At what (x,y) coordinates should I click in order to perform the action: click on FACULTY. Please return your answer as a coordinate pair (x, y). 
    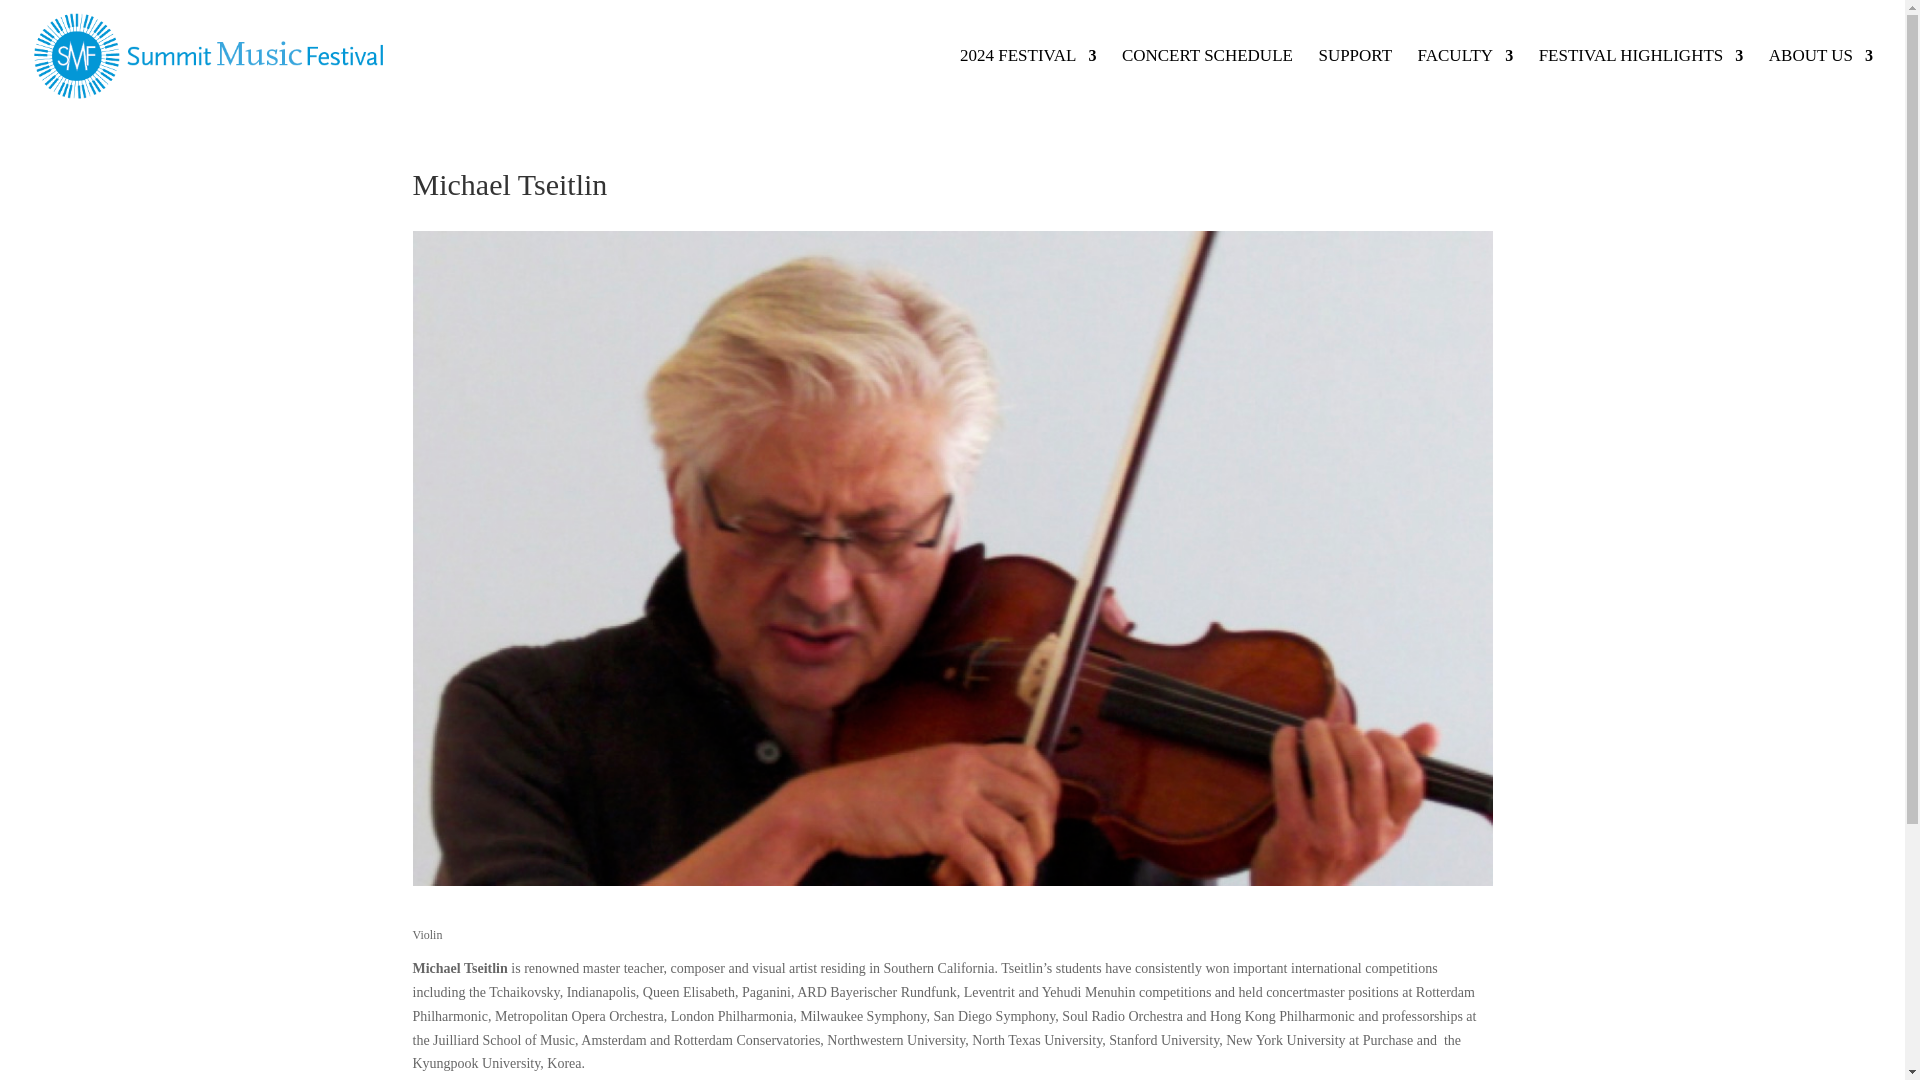
    Looking at the image, I should click on (1466, 80).